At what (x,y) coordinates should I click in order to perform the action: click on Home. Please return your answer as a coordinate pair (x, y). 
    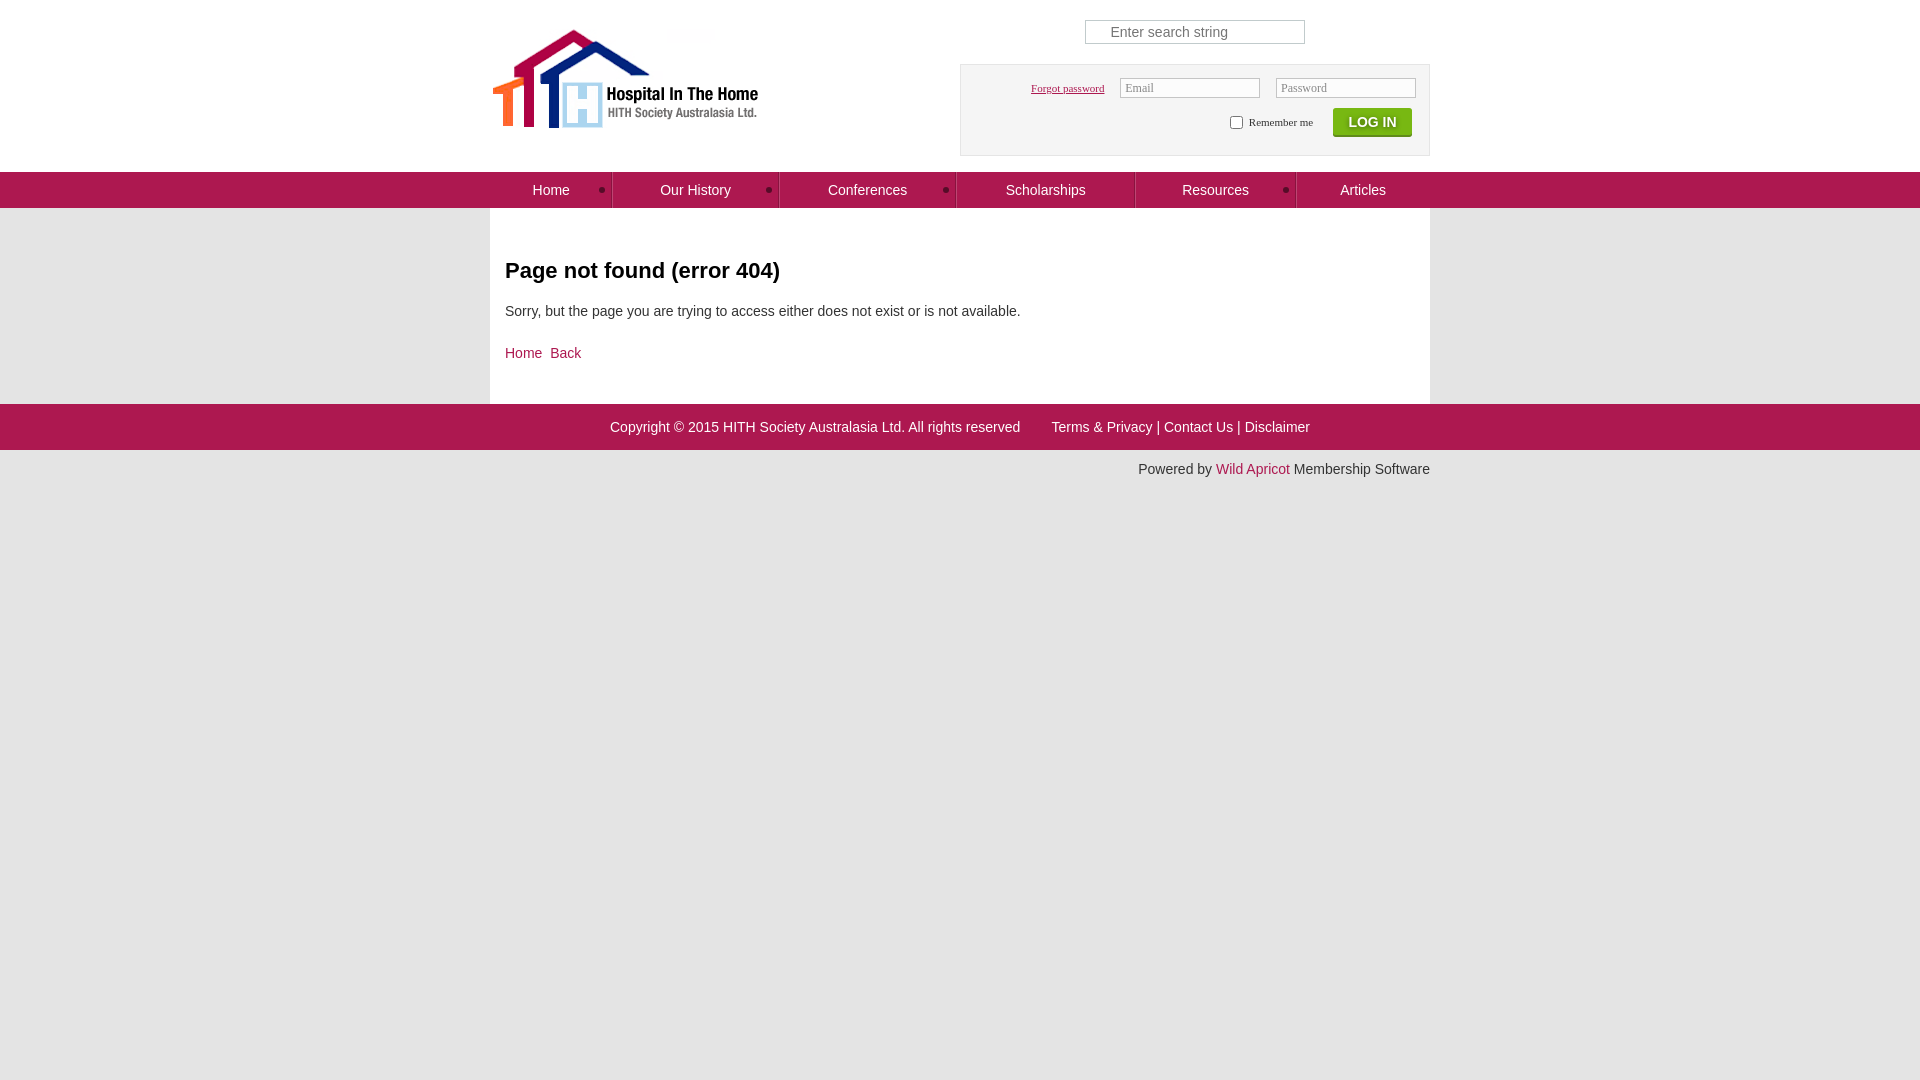
    Looking at the image, I should click on (550, 190).